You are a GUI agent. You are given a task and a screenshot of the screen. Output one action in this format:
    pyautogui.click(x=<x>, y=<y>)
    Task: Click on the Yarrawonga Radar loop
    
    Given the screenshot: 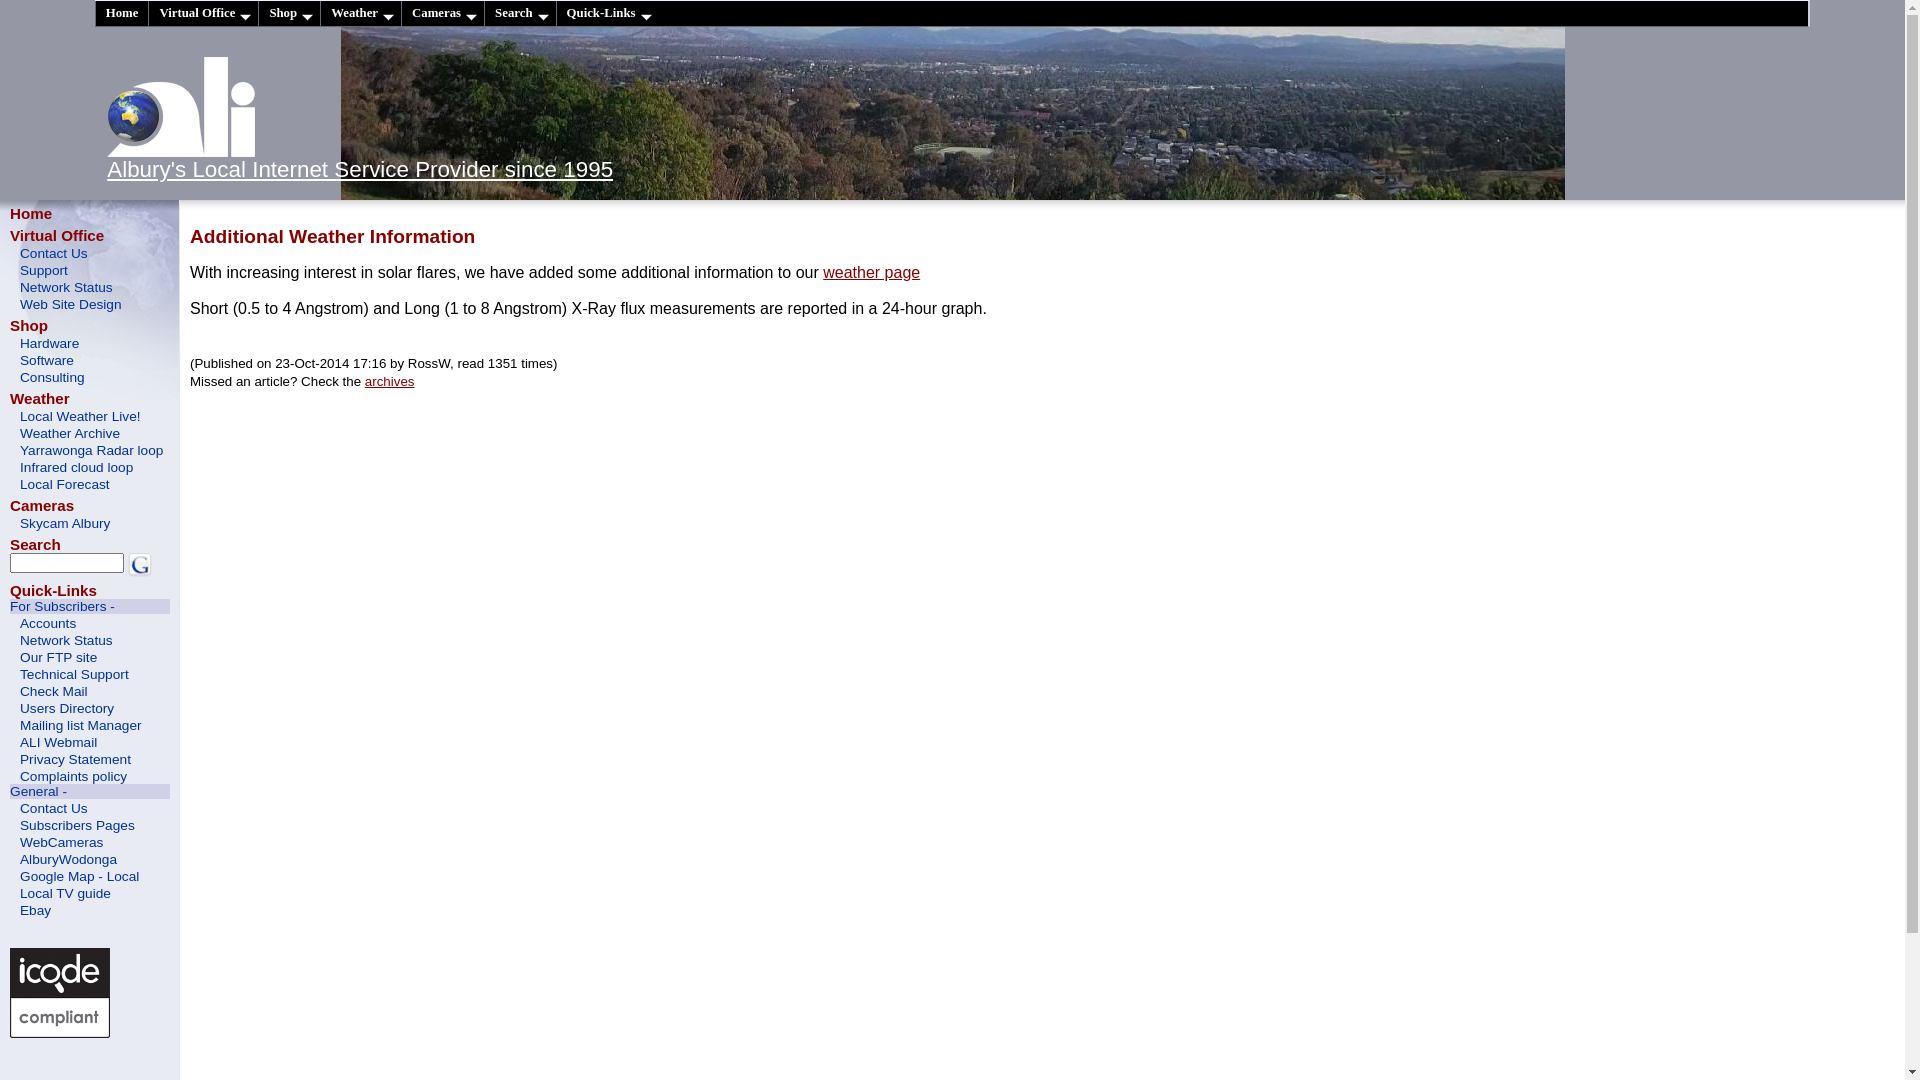 What is the action you would take?
    pyautogui.click(x=90, y=450)
    